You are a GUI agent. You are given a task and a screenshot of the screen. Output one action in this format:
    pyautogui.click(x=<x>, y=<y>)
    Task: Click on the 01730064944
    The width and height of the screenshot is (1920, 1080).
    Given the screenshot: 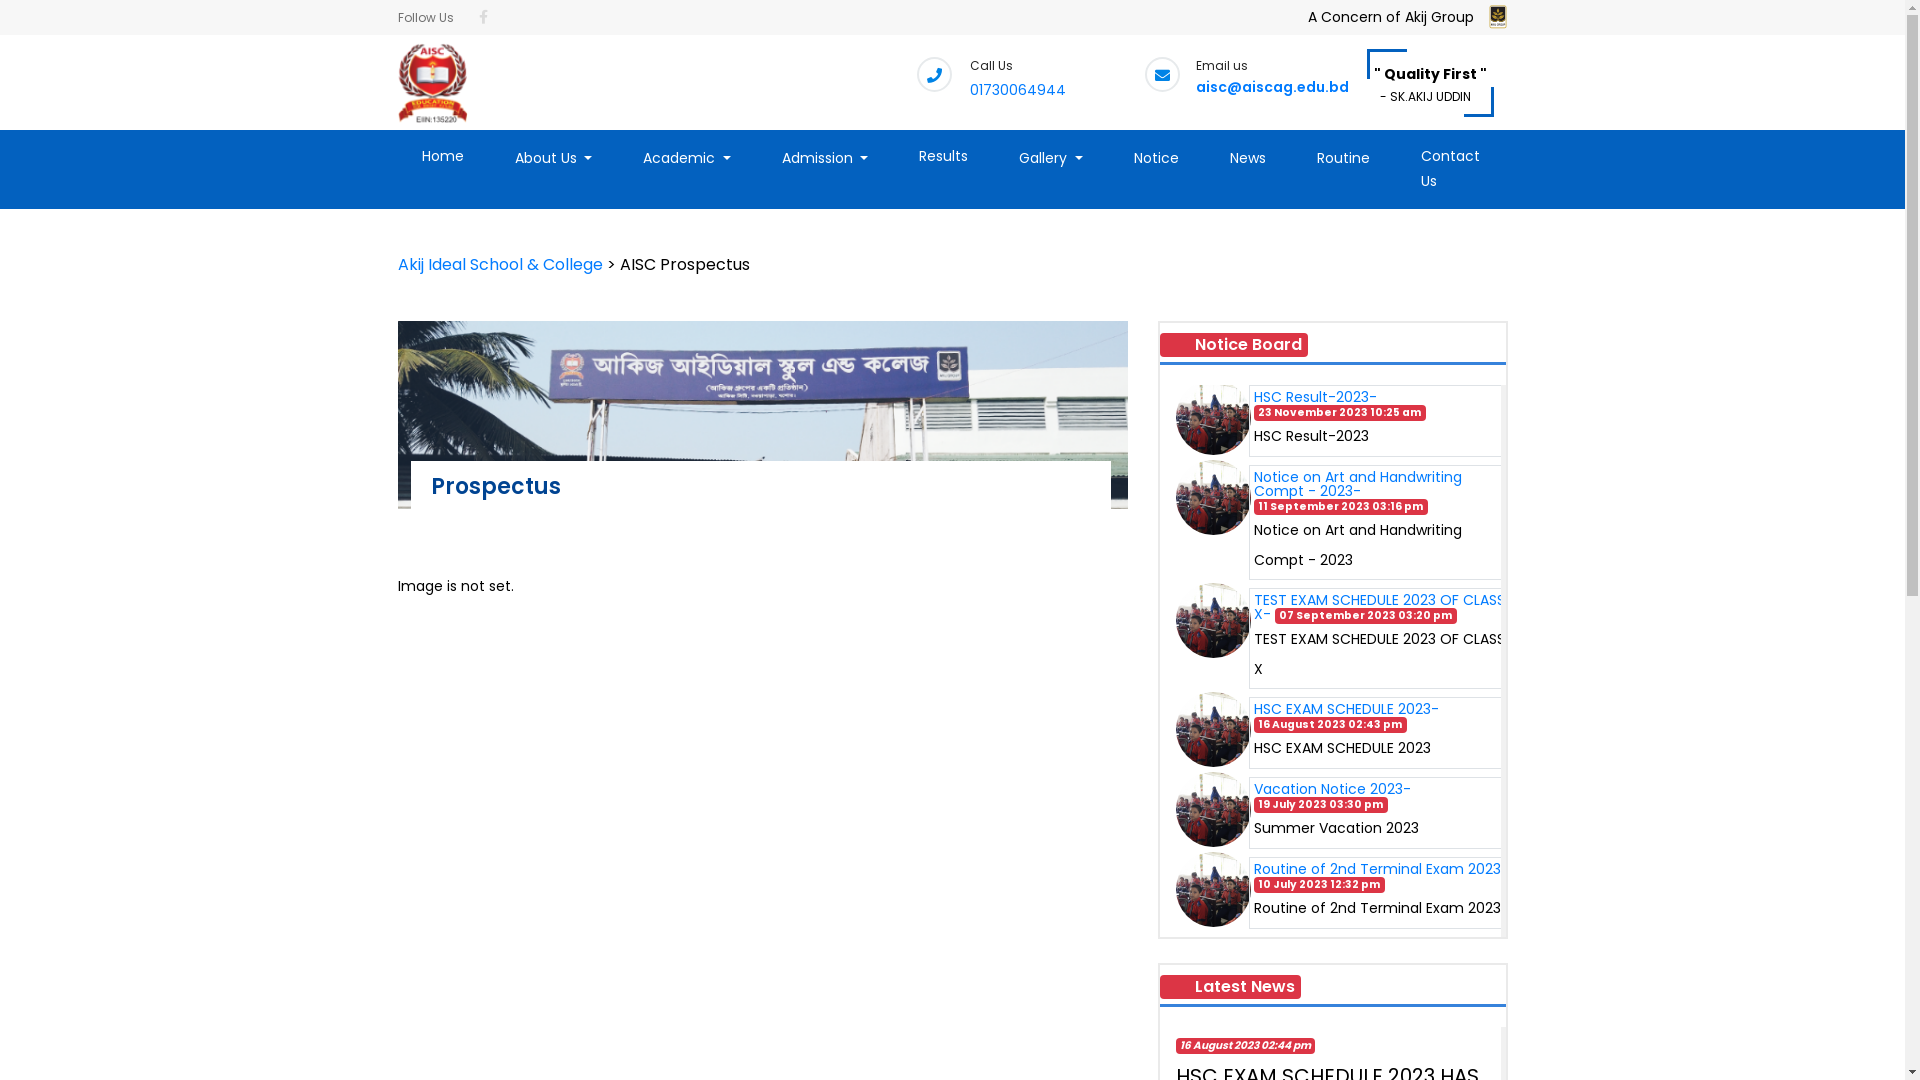 What is the action you would take?
    pyautogui.click(x=1018, y=90)
    